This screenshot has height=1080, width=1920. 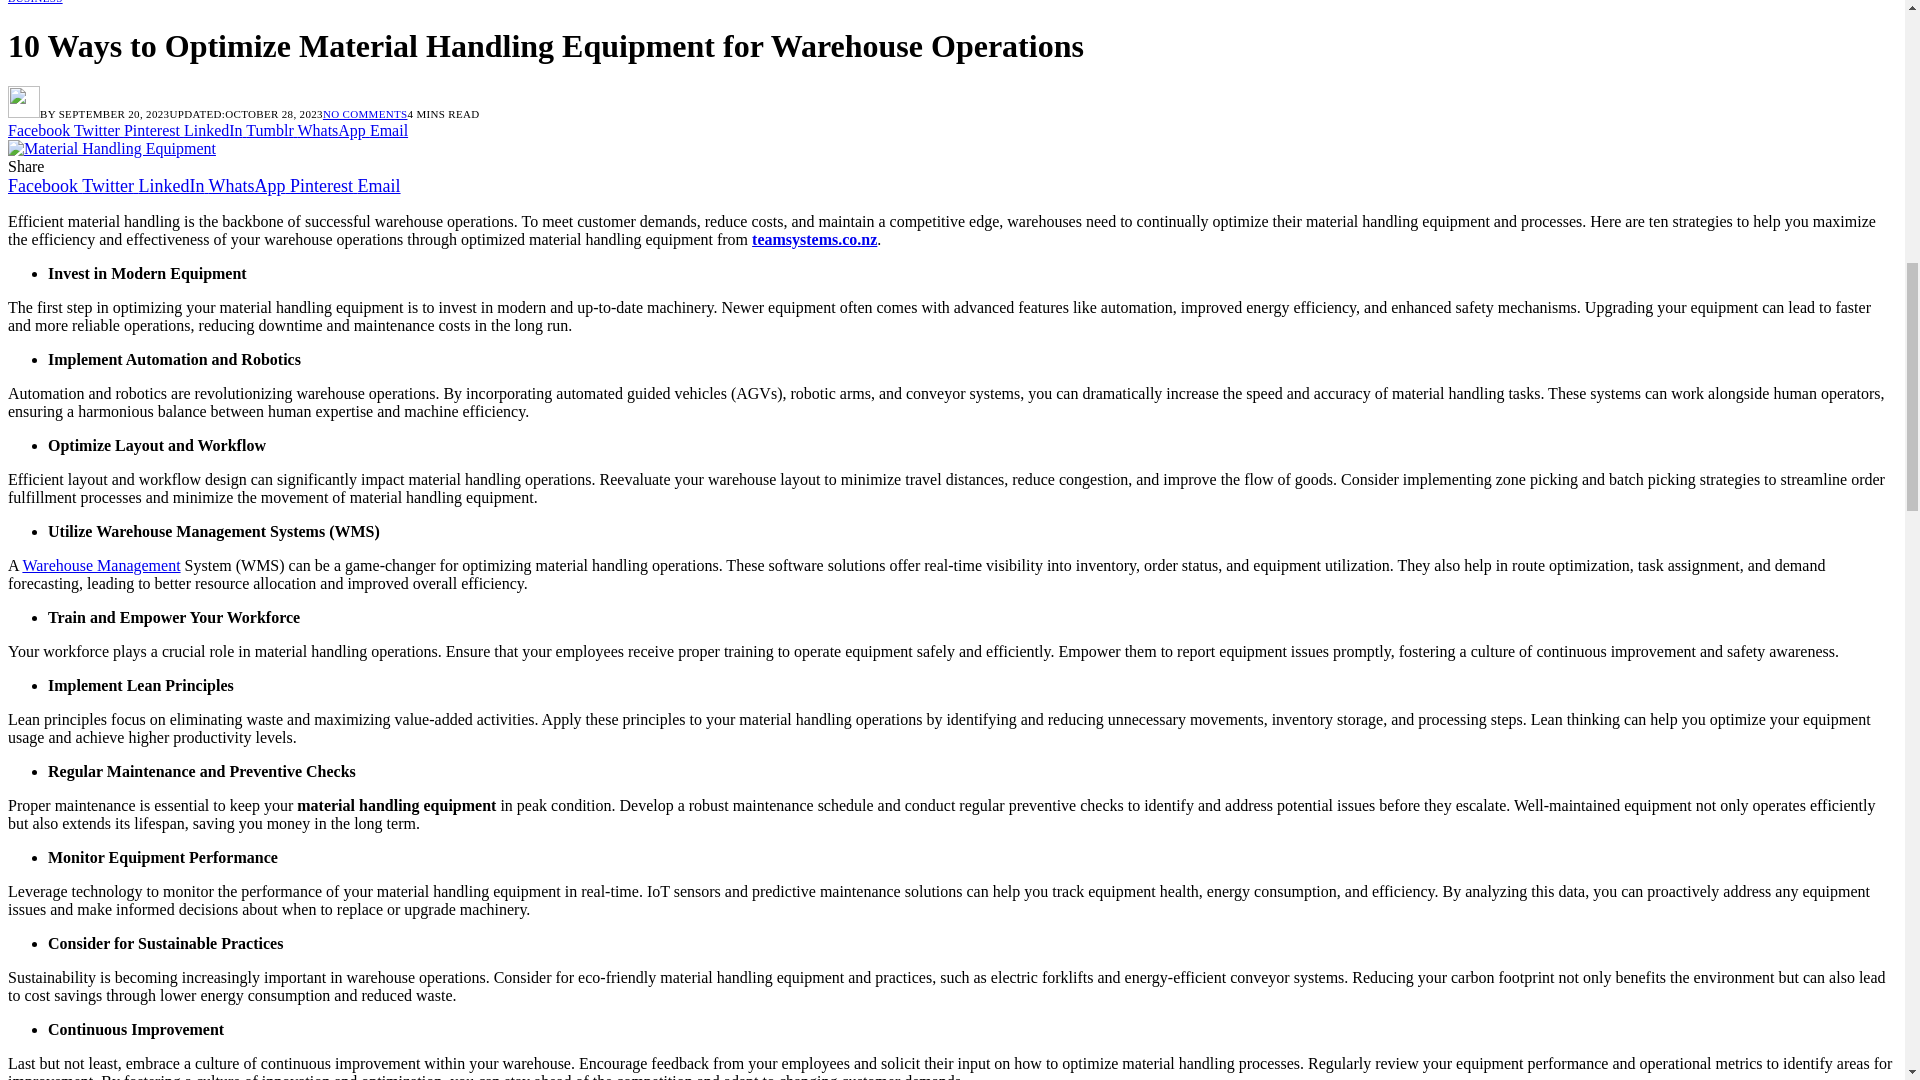 What do you see at coordinates (388, 130) in the screenshot?
I see `Share via Email` at bounding box center [388, 130].